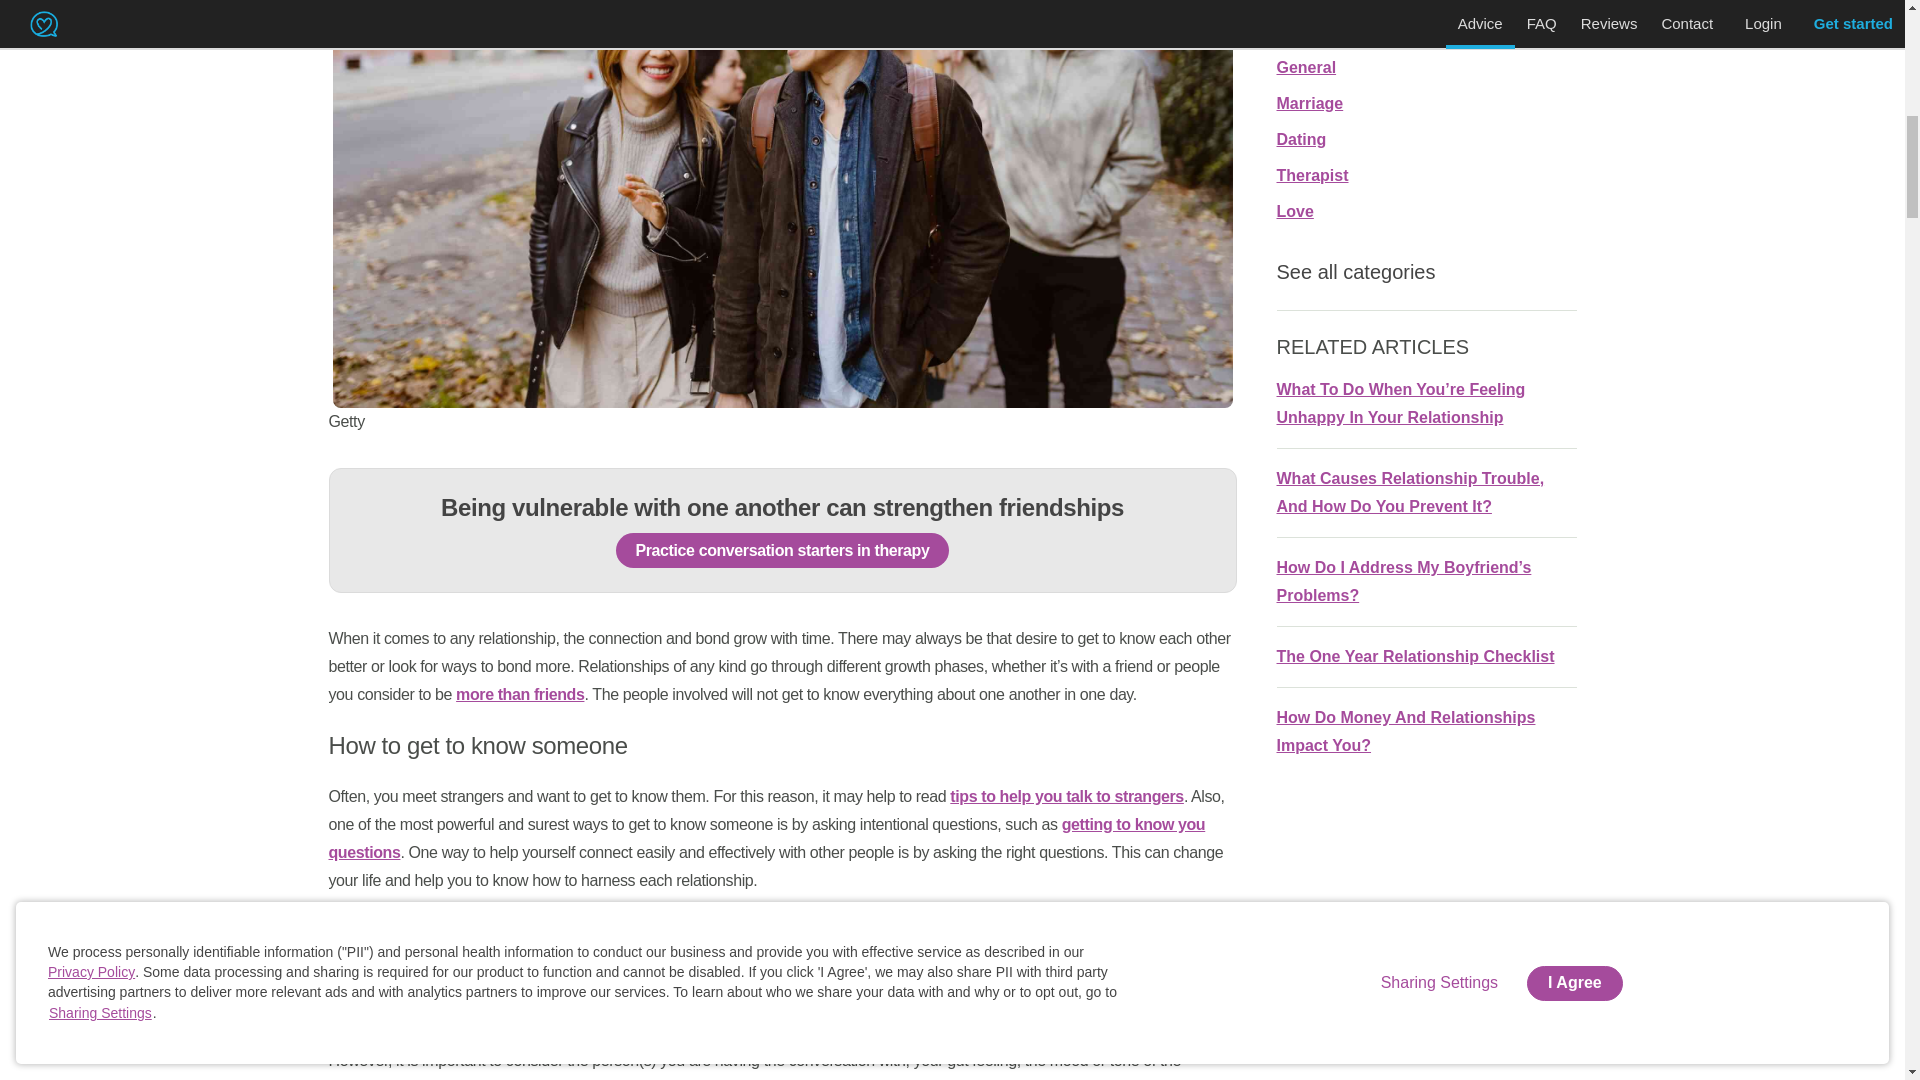 Image resolution: width=1920 pixels, height=1080 pixels. What do you see at coordinates (1312, 175) in the screenshot?
I see `Therapist` at bounding box center [1312, 175].